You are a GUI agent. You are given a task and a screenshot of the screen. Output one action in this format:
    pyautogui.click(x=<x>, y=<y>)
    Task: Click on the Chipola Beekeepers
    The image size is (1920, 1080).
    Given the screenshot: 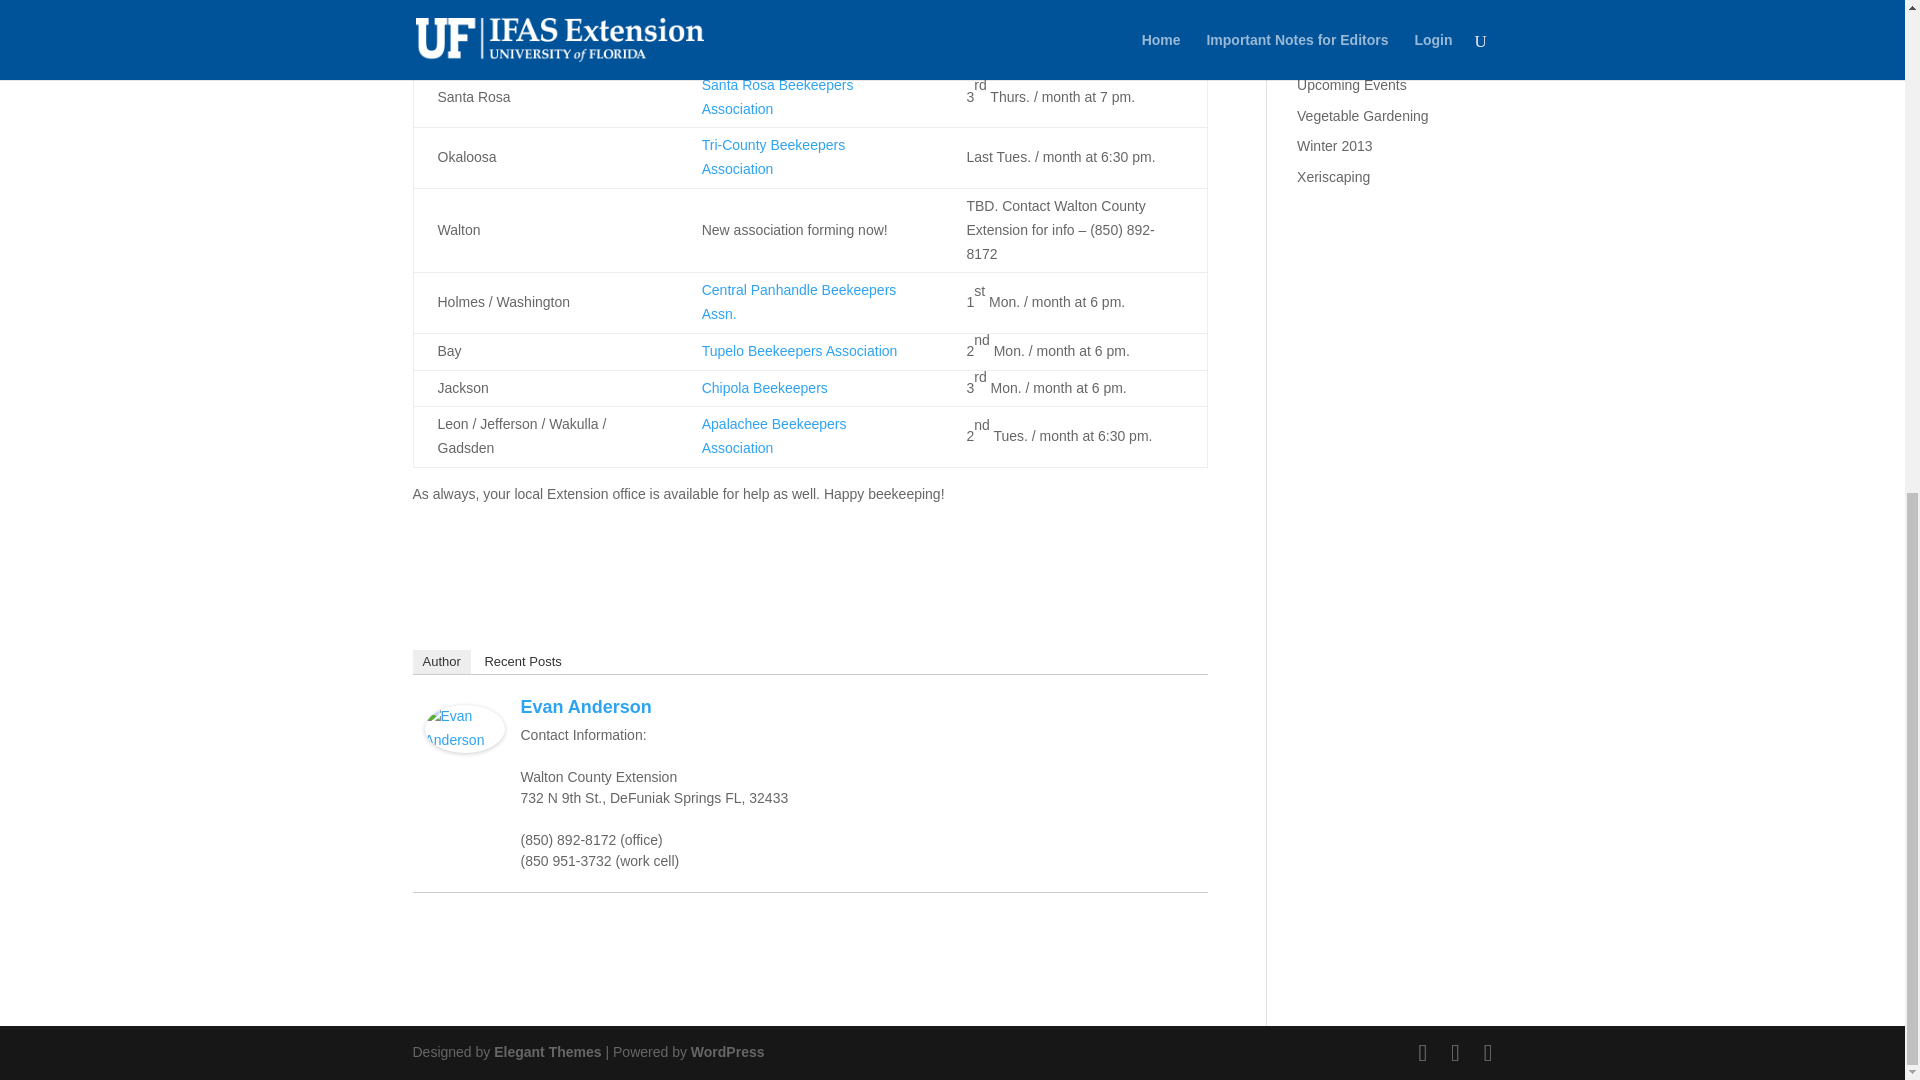 What is the action you would take?
    pyautogui.click(x=764, y=388)
    